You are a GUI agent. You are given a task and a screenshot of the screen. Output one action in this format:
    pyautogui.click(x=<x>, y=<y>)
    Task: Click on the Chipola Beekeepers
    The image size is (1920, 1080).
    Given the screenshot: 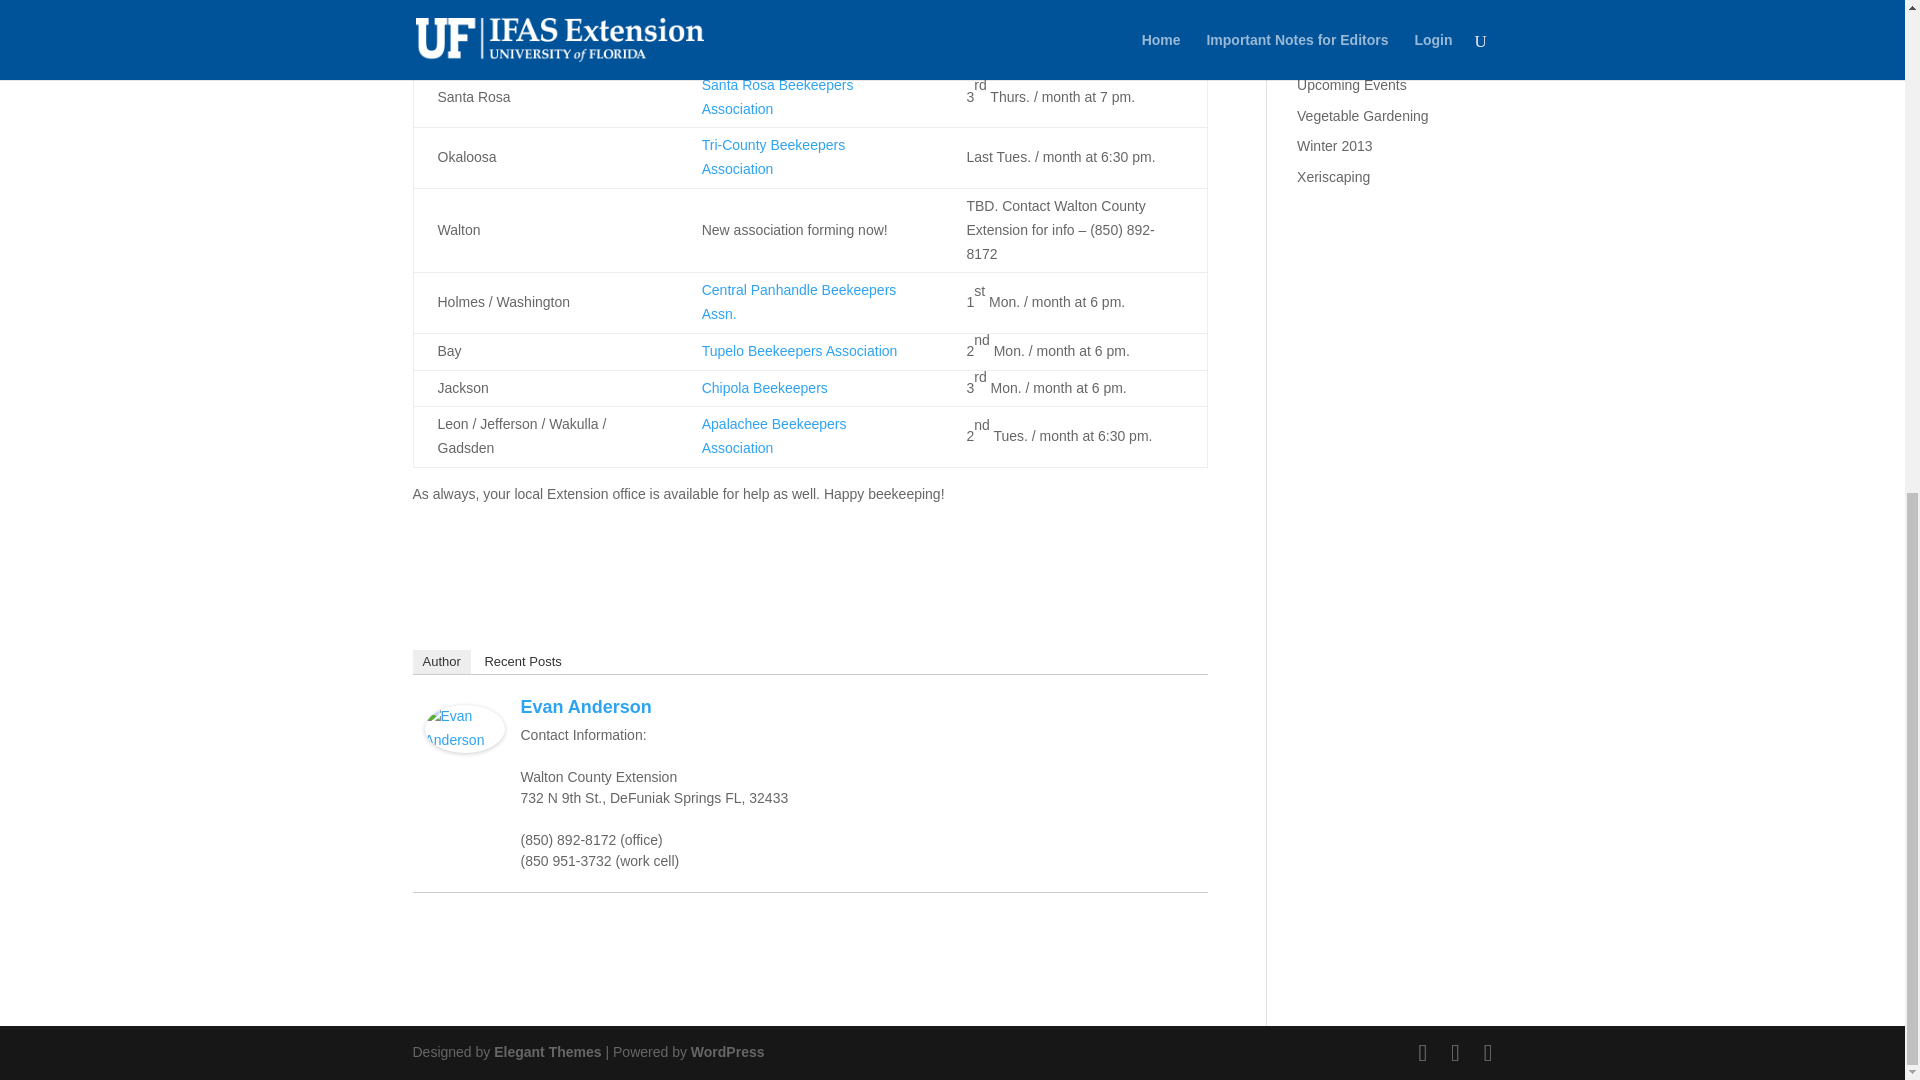 What is the action you would take?
    pyautogui.click(x=764, y=388)
    